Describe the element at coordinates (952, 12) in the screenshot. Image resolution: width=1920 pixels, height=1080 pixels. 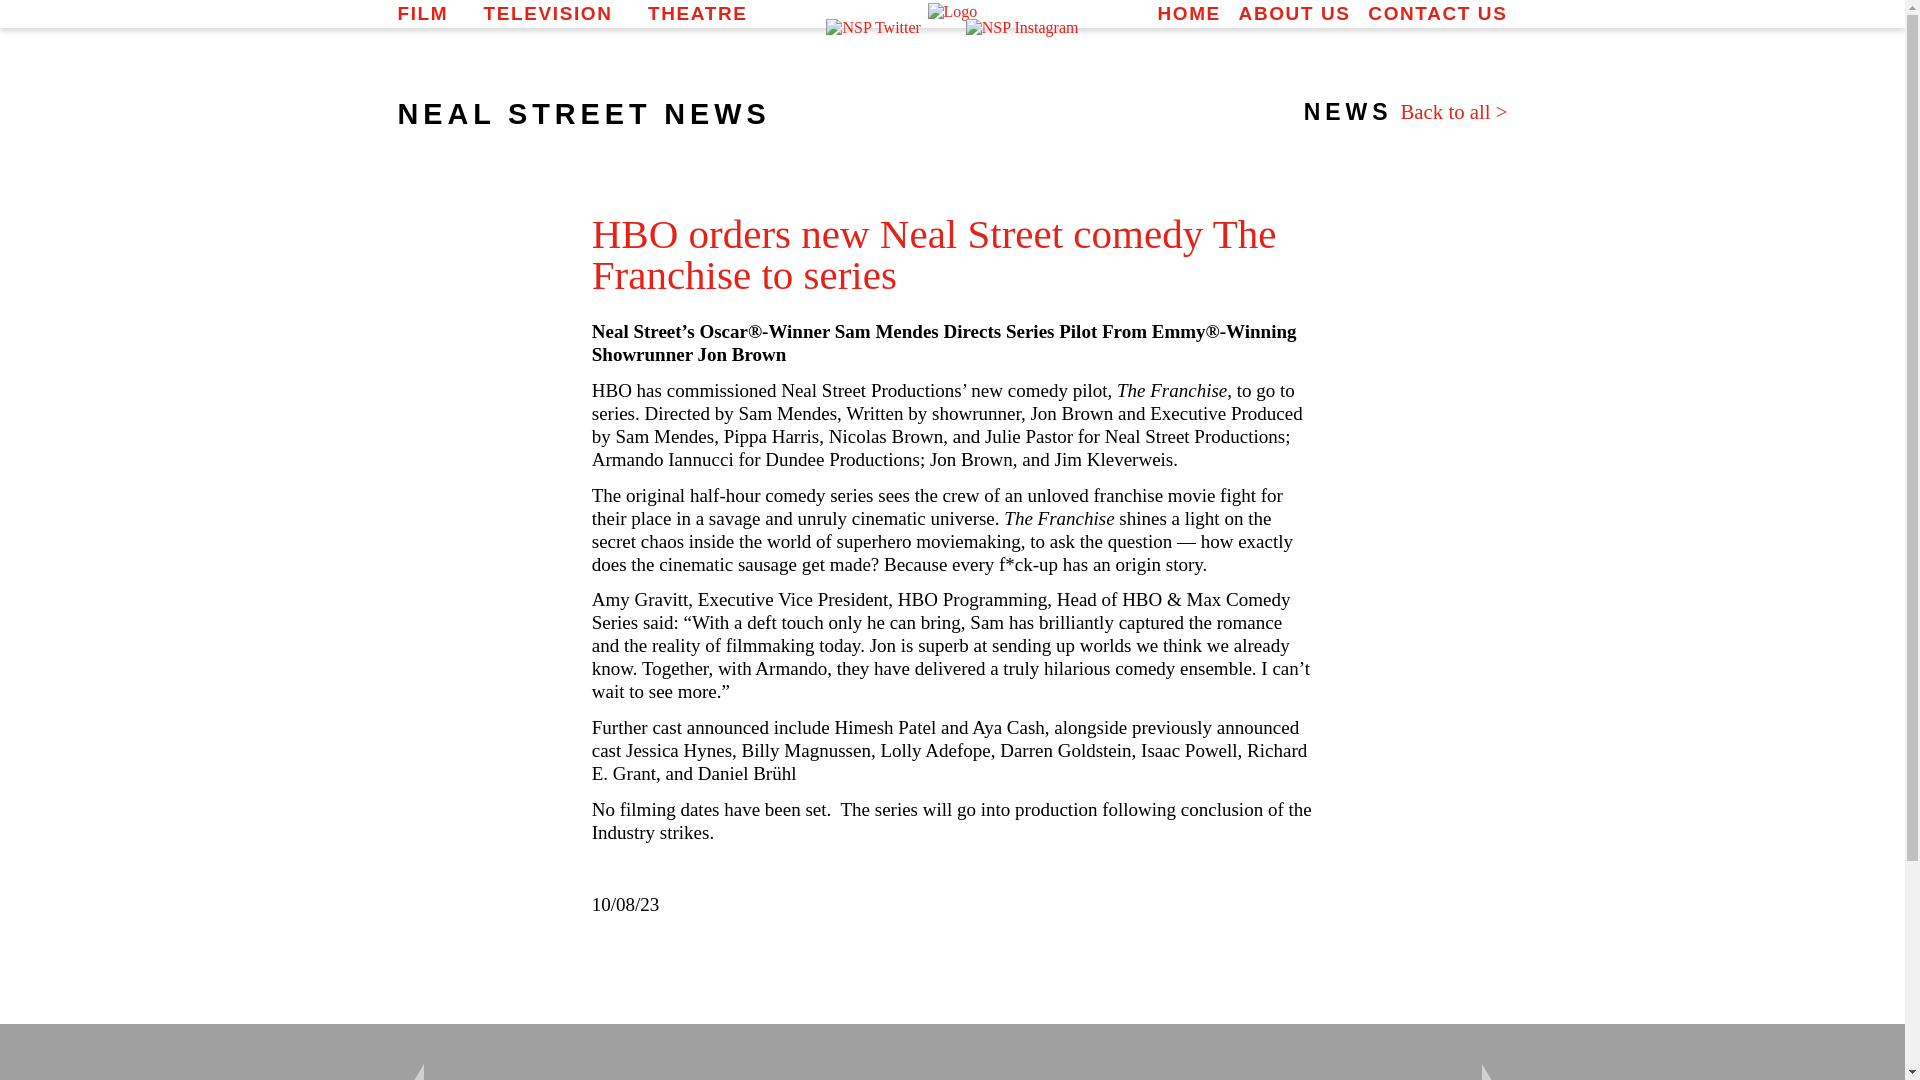
I see `Neal Street Productions` at that location.